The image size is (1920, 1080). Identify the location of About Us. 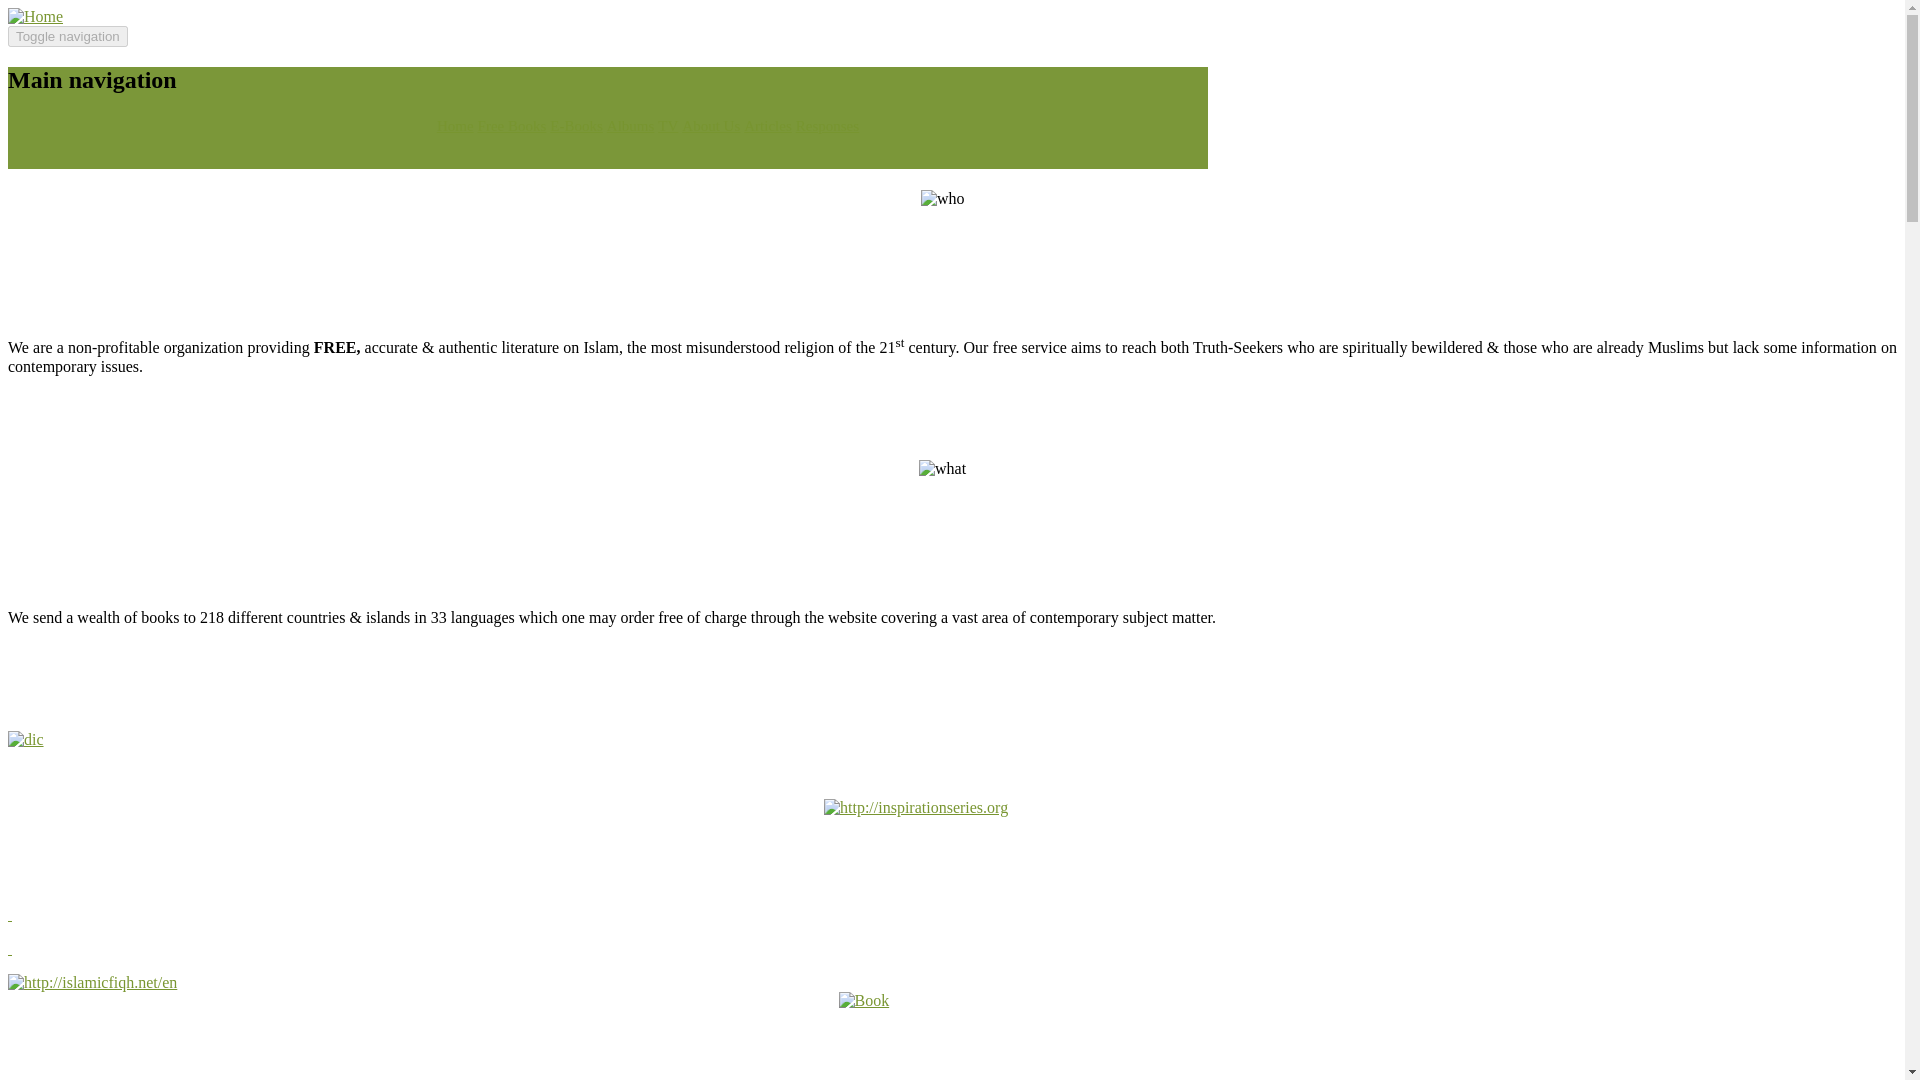
(710, 125).